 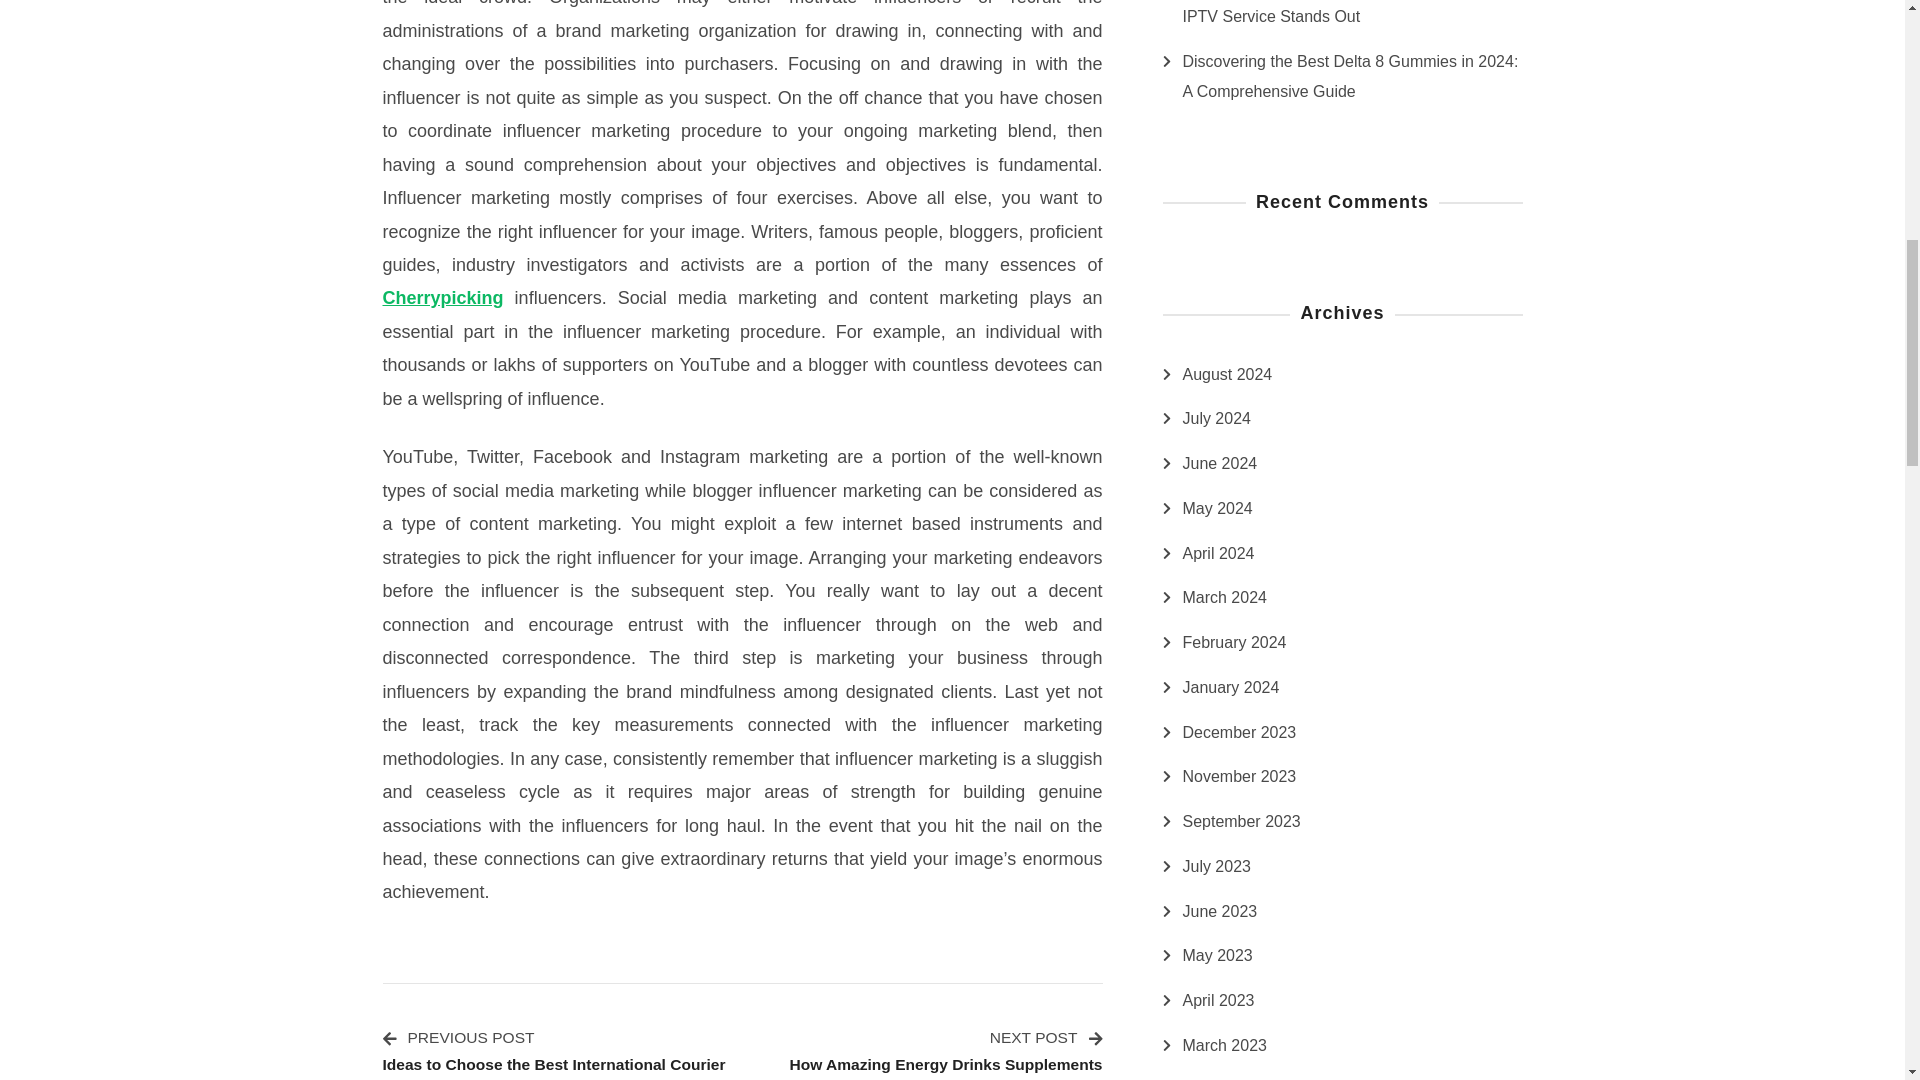 What do you see at coordinates (930, 1052) in the screenshot?
I see `May 2023` at bounding box center [930, 1052].